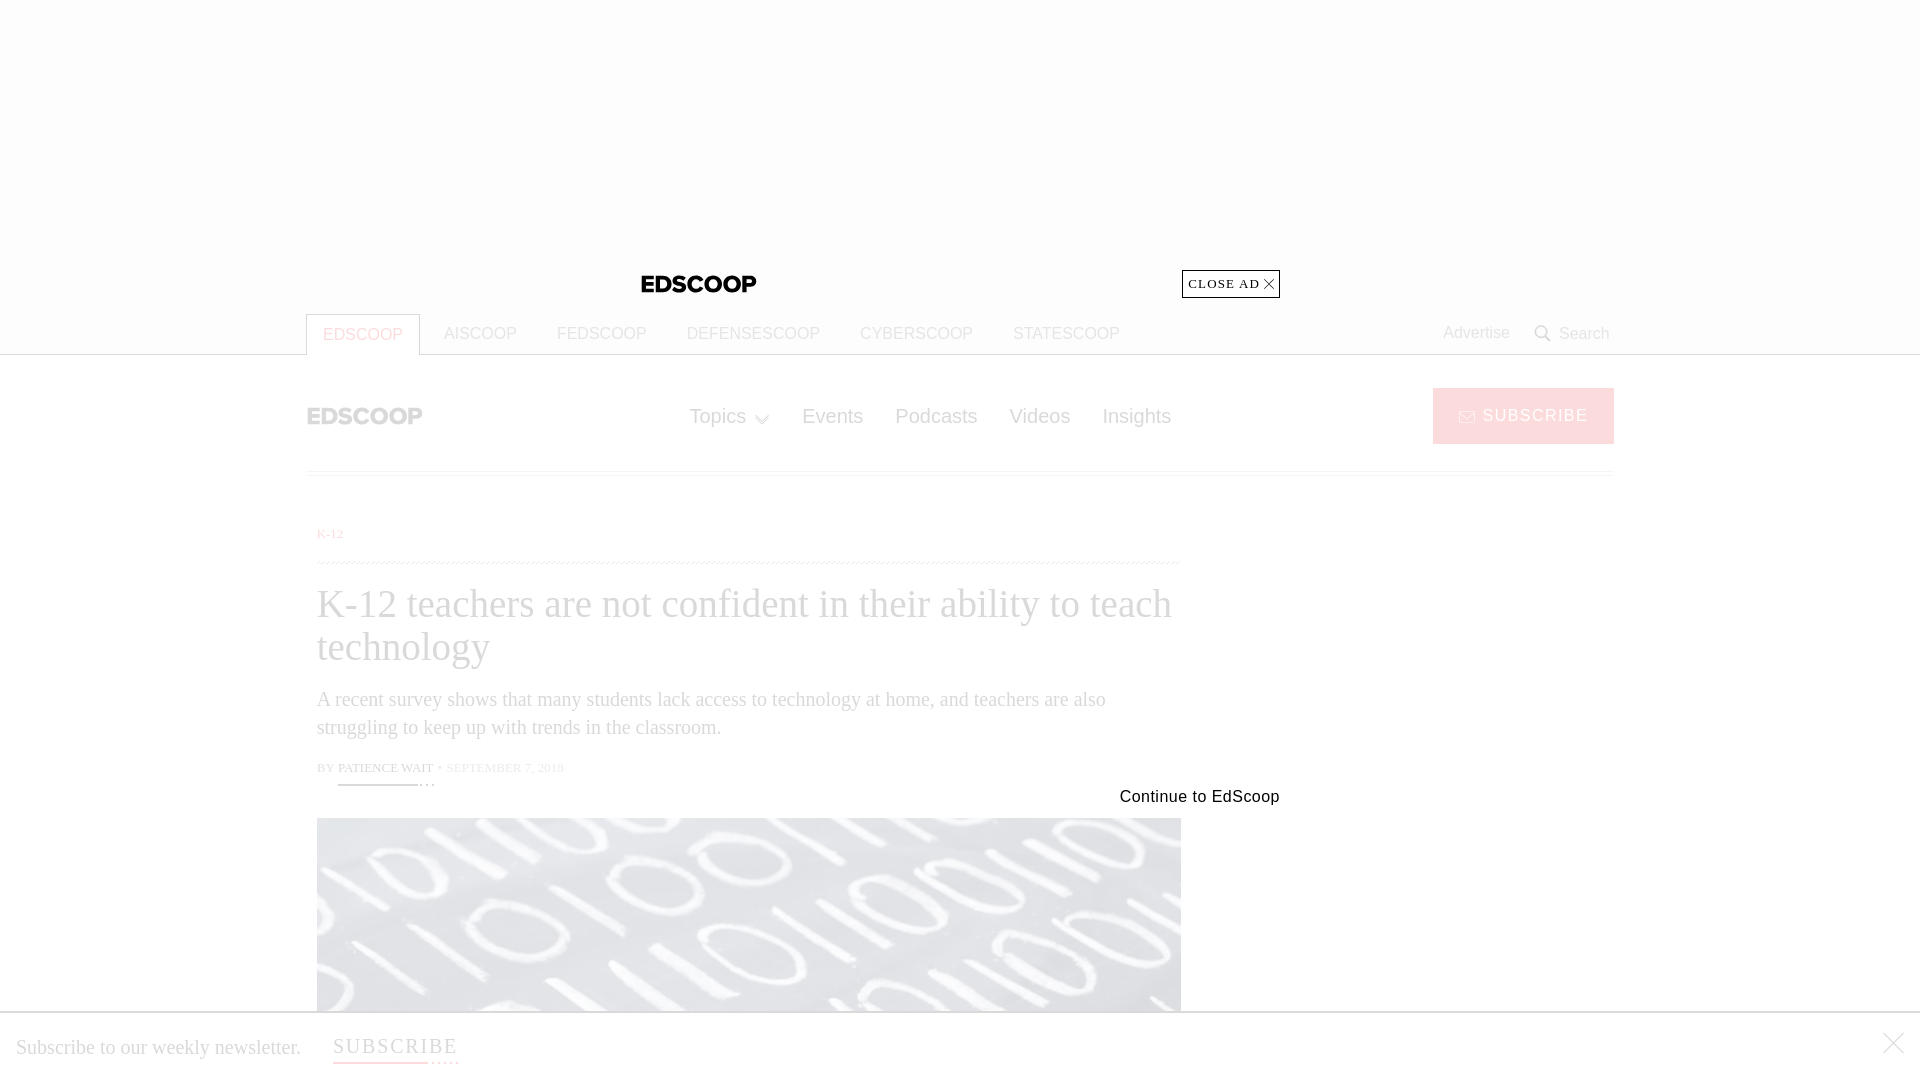 Image resolution: width=1920 pixels, height=1080 pixels. Describe the element at coordinates (1894, 1046) in the screenshot. I see `CLOSE` at that location.